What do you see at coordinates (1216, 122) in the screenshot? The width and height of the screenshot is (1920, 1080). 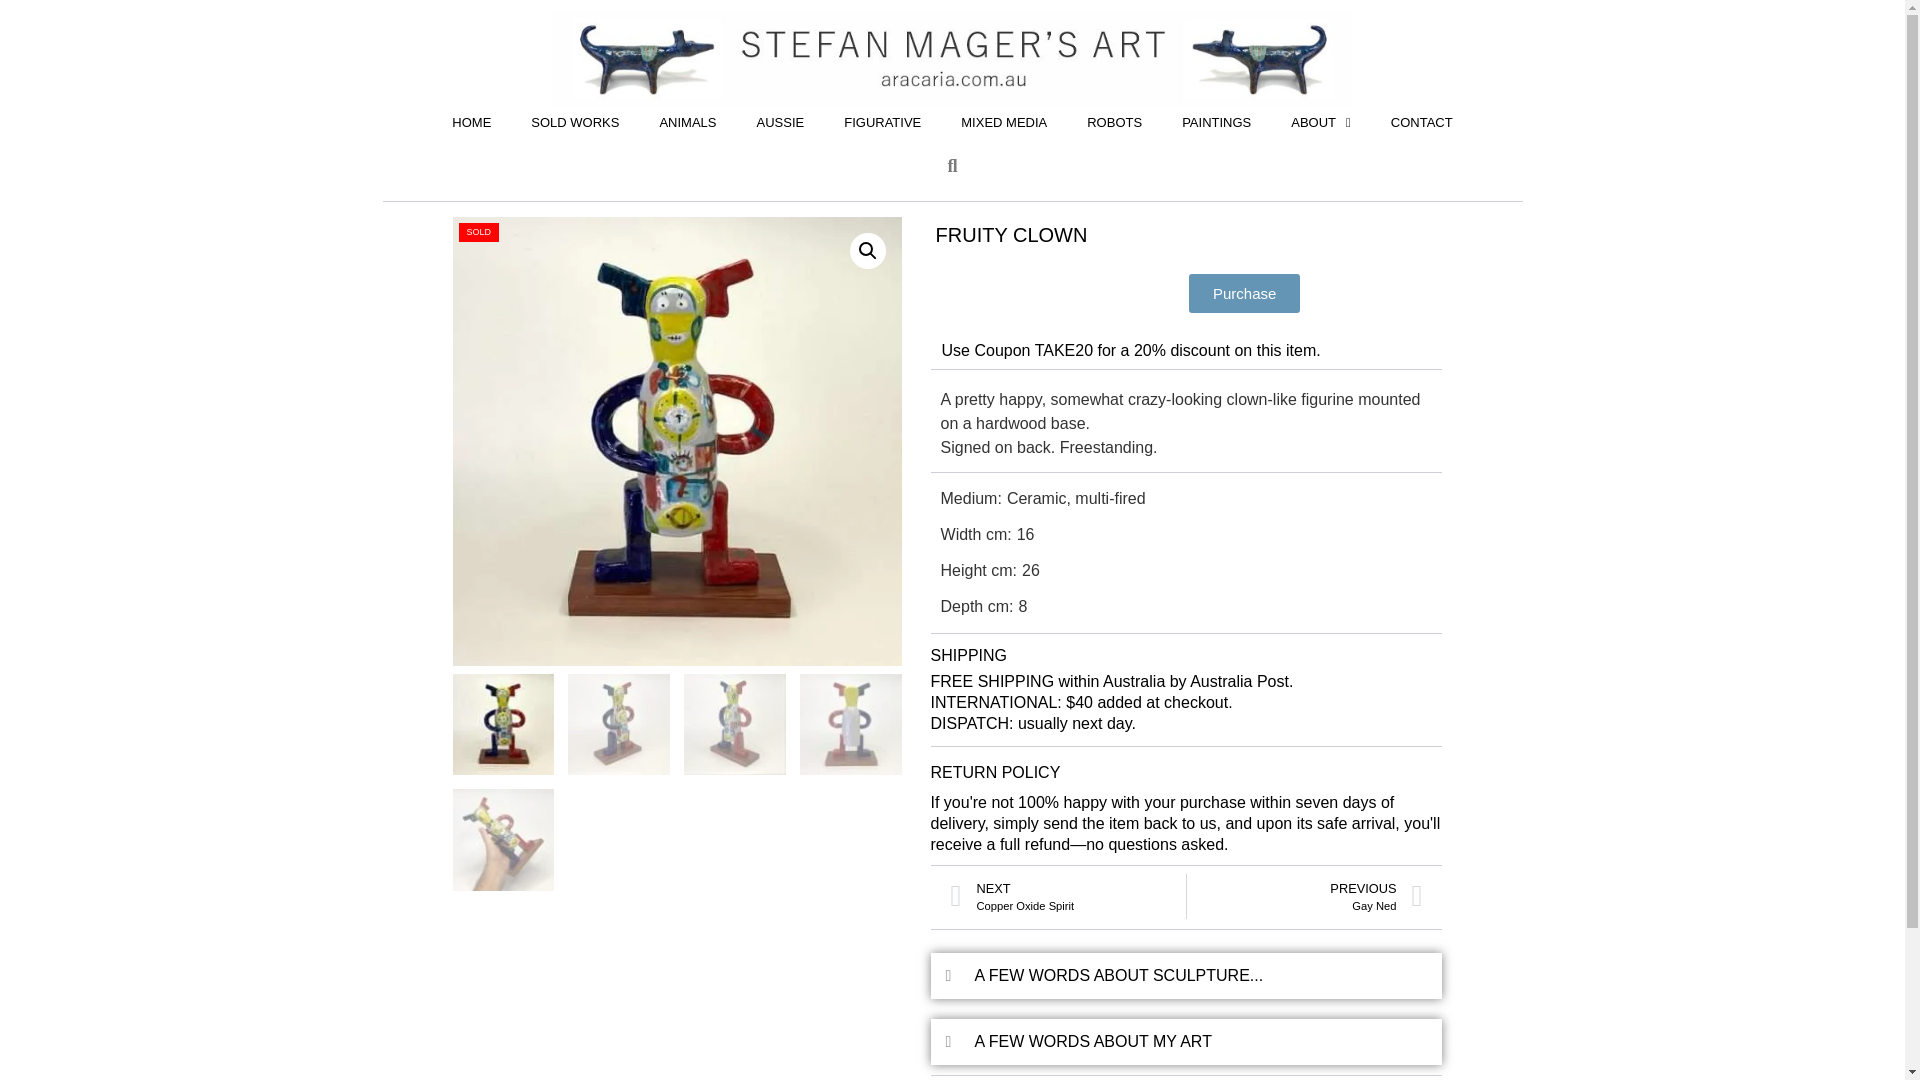 I see `EDF4B32F-6240-49EC-BF6B-505B6D93A069` at bounding box center [1216, 122].